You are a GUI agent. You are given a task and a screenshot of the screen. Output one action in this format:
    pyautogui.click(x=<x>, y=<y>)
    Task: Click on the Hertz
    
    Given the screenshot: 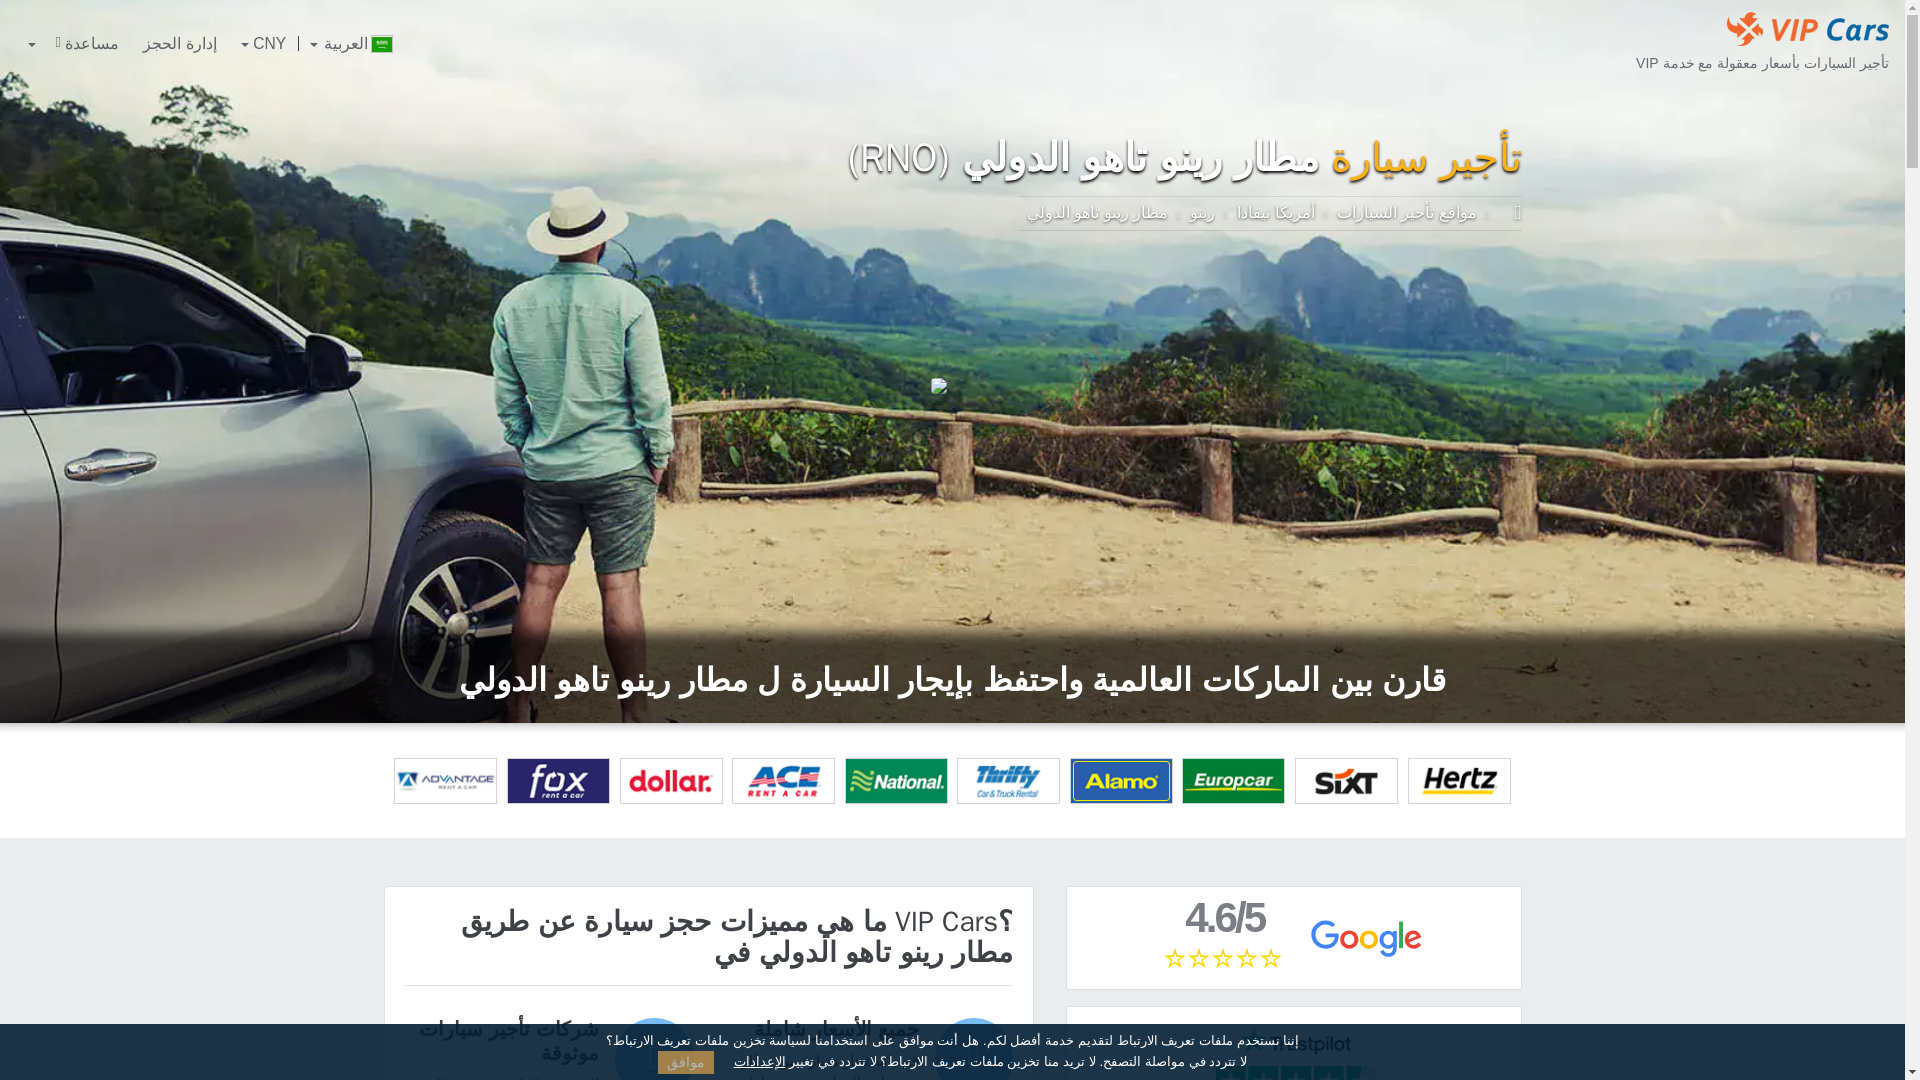 What is the action you would take?
    pyautogui.click(x=1459, y=780)
    